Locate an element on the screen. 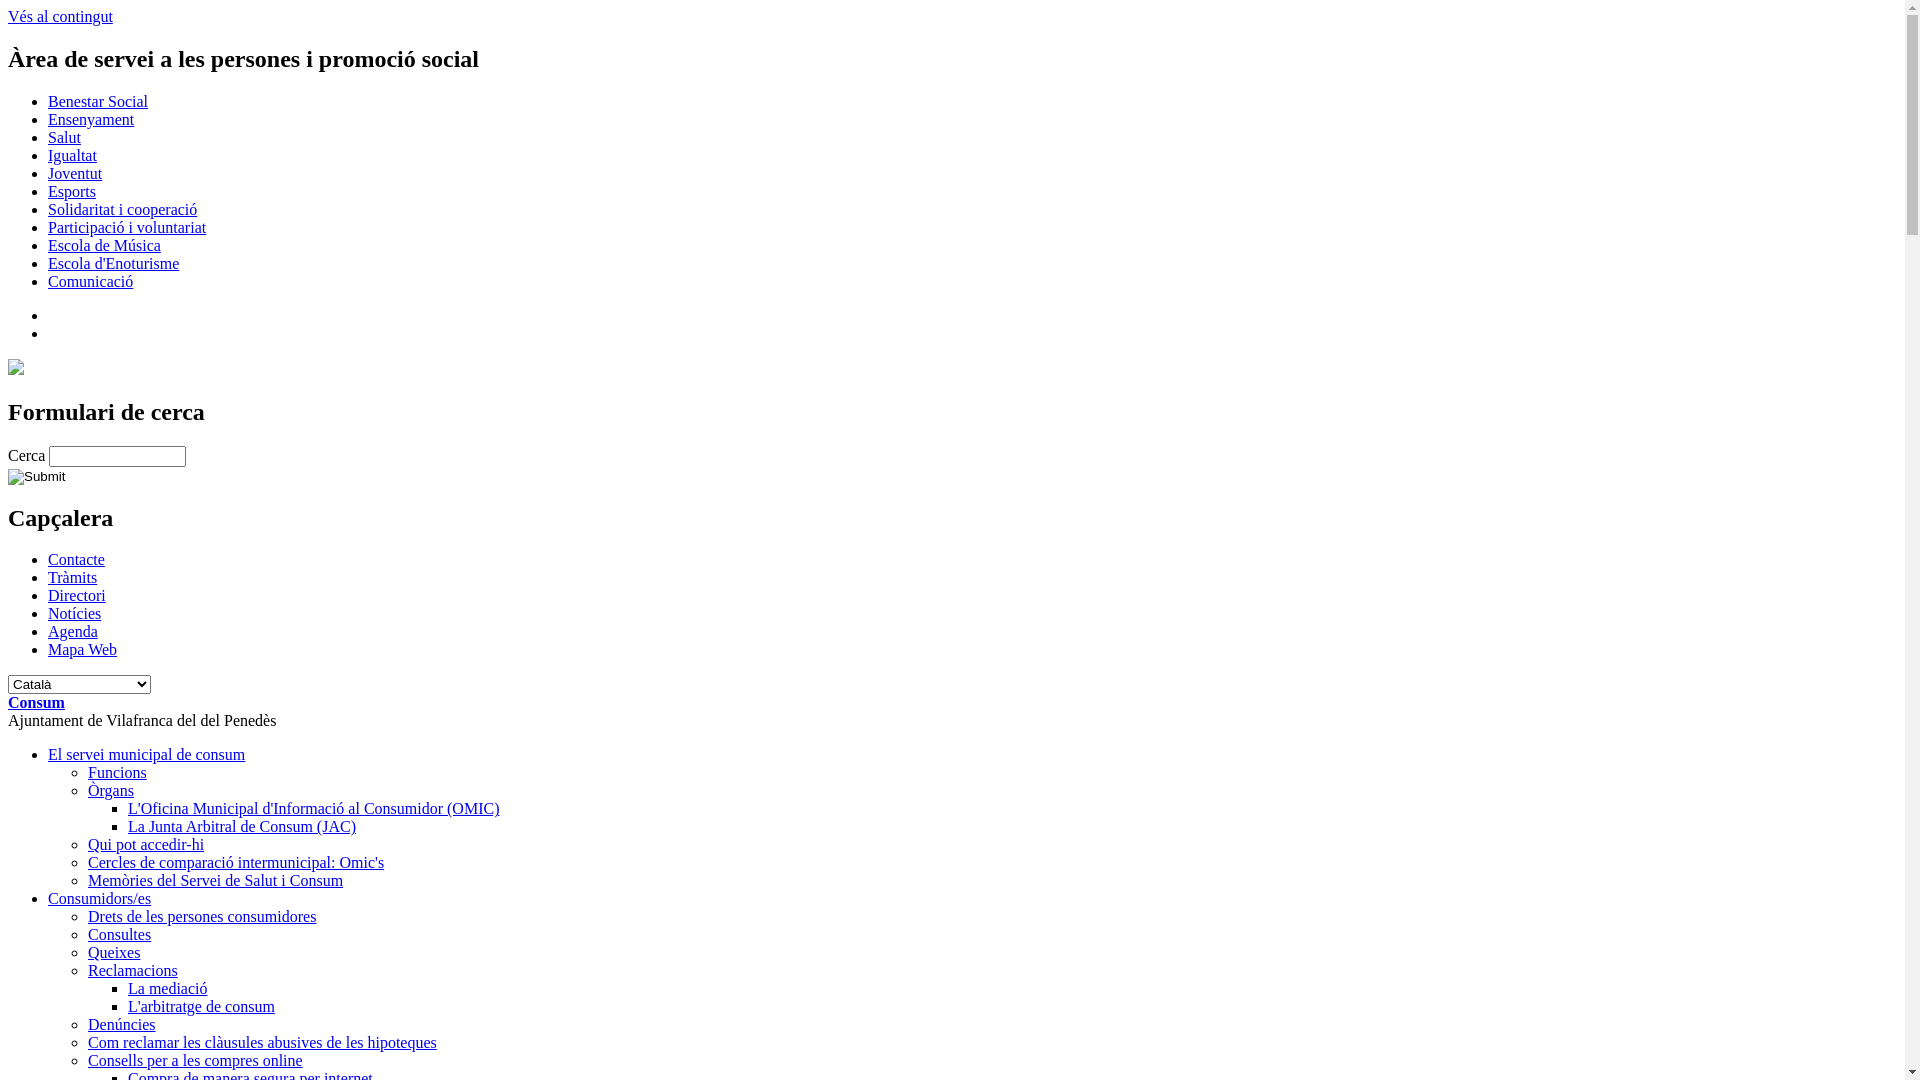 The height and width of the screenshot is (1080, 1920). Agenda is located at coordinates (73, 632).